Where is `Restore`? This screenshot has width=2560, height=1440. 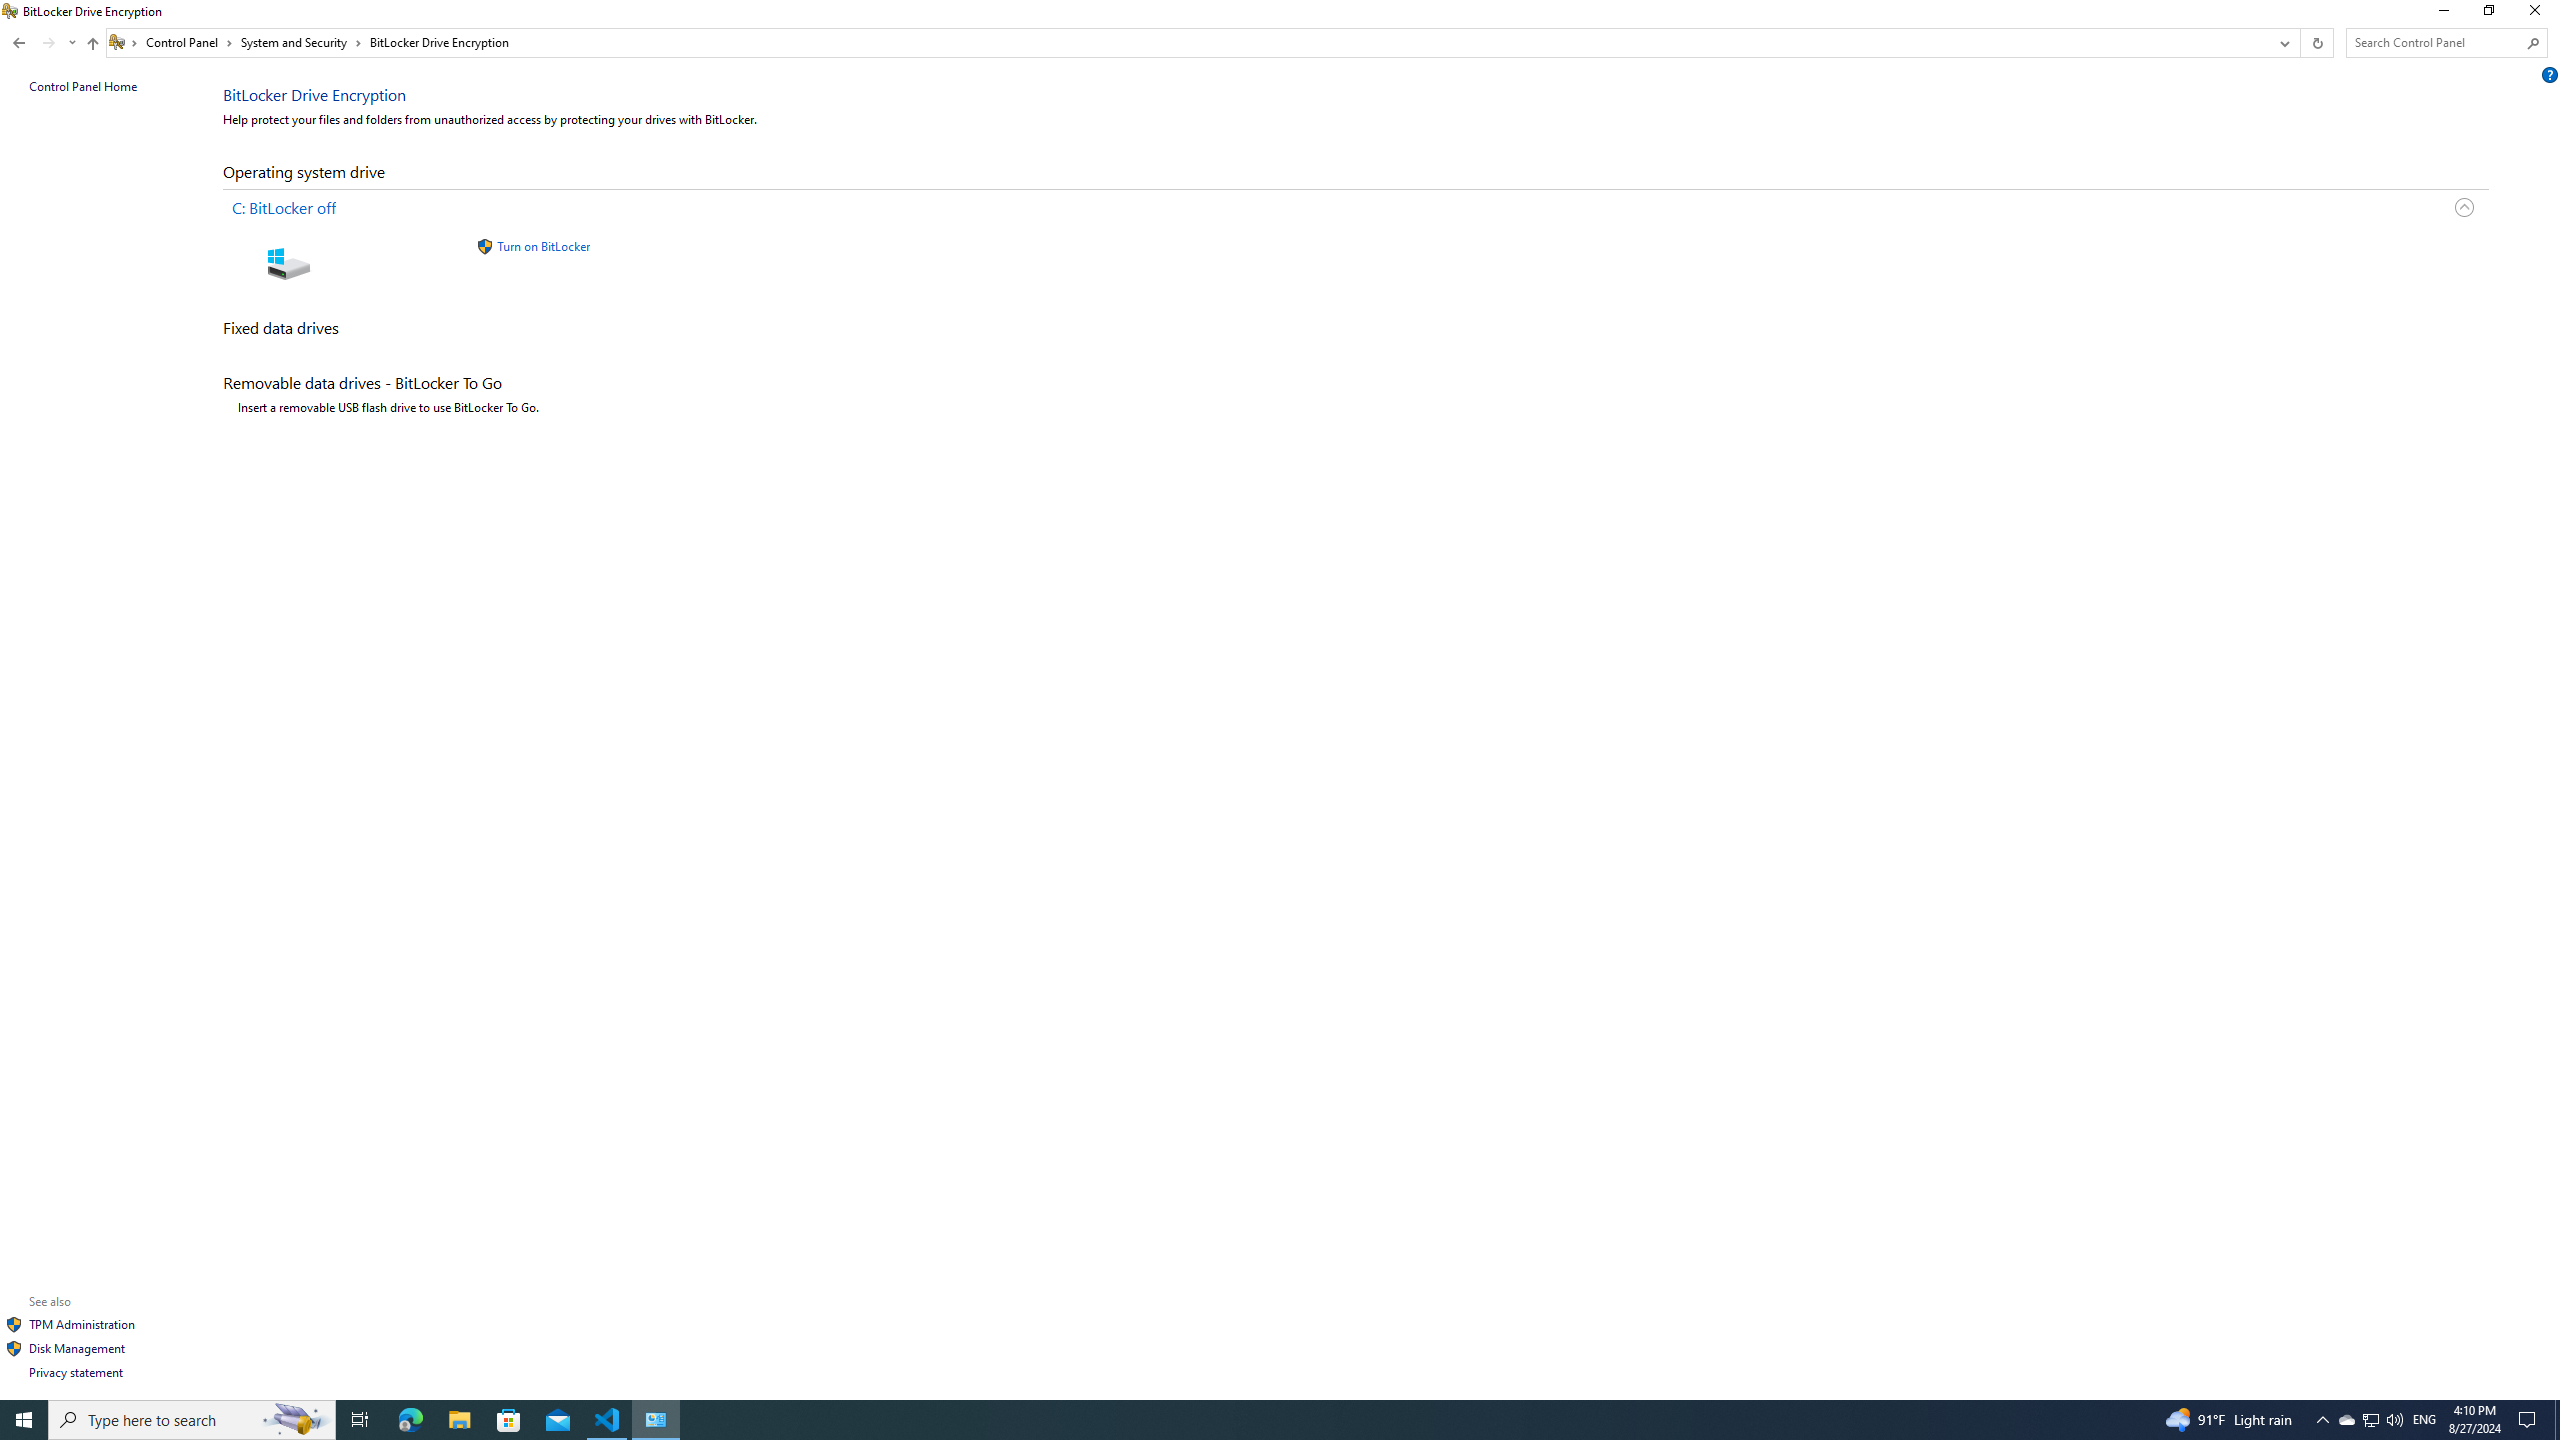
Restore is located at coordinates (2488, 14).